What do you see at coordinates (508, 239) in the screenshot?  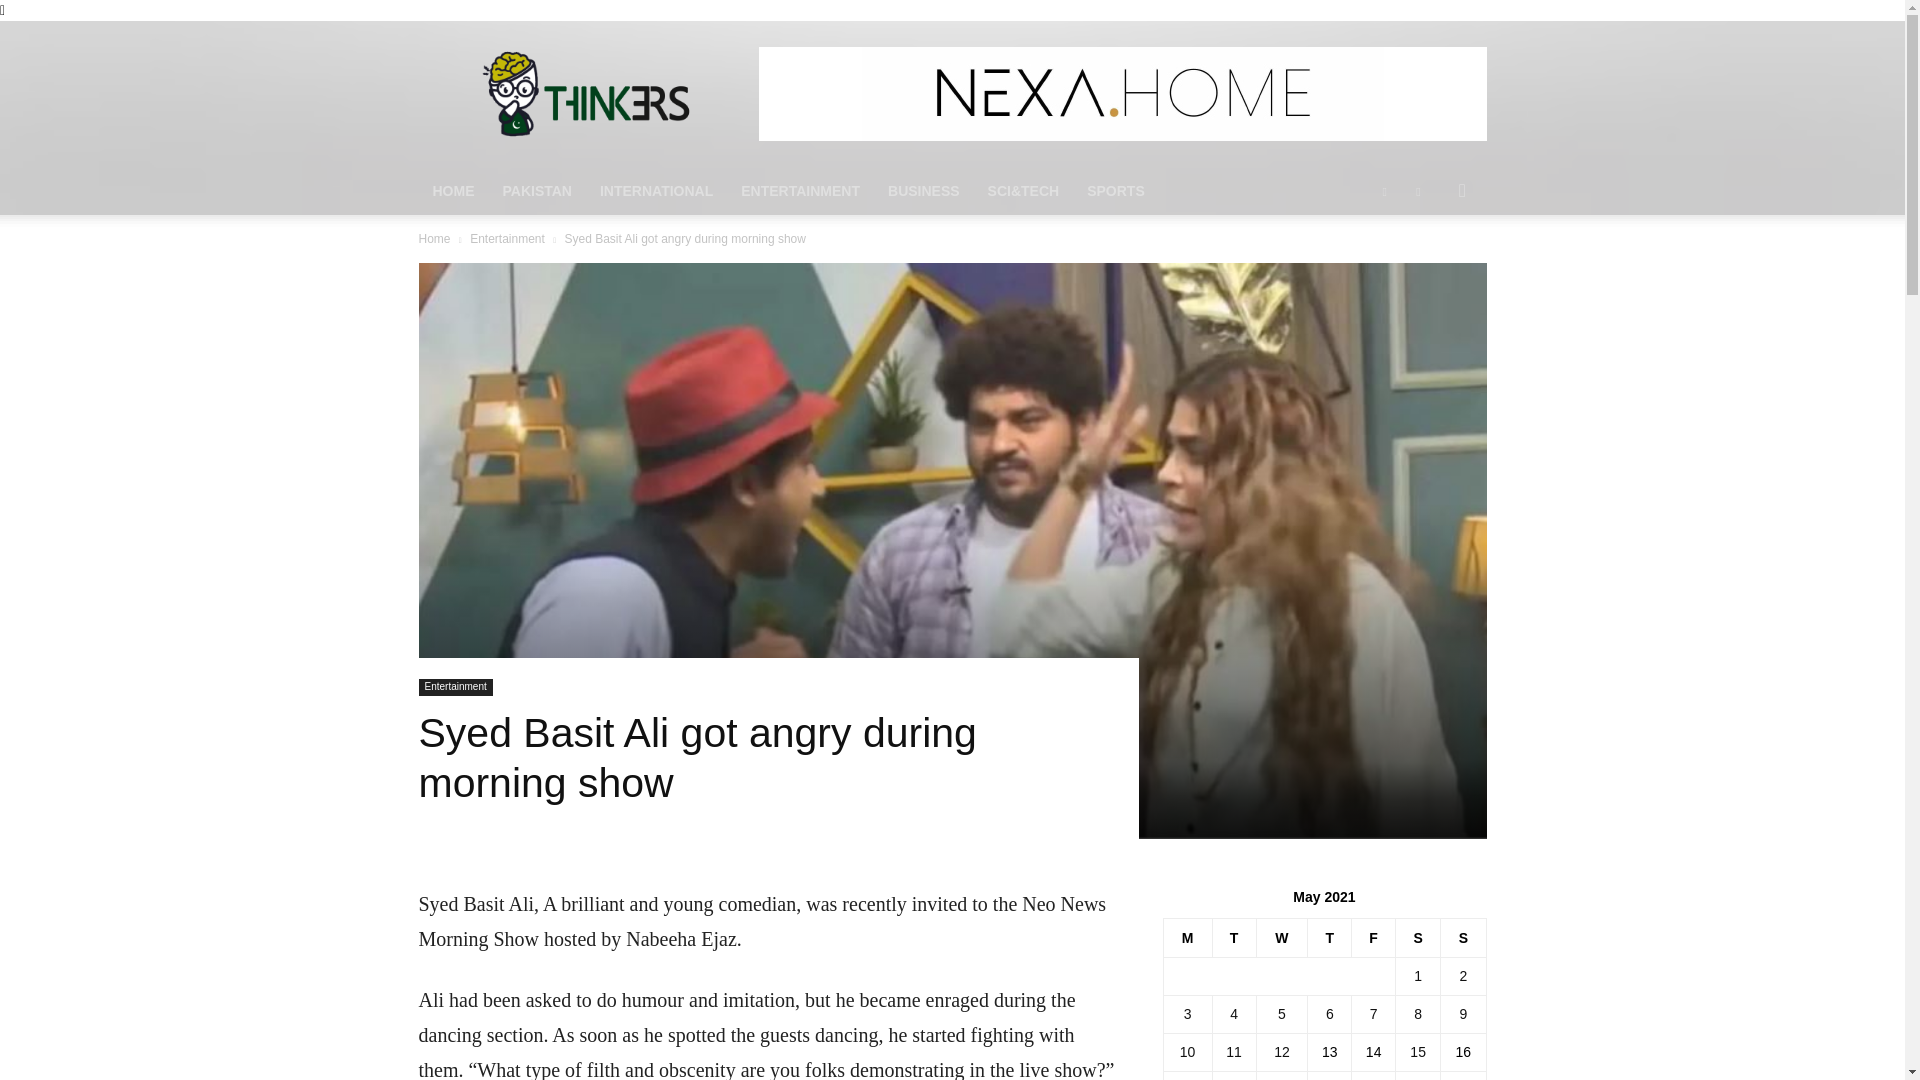 I see `Entertainment` at bounding box center [508, 239].